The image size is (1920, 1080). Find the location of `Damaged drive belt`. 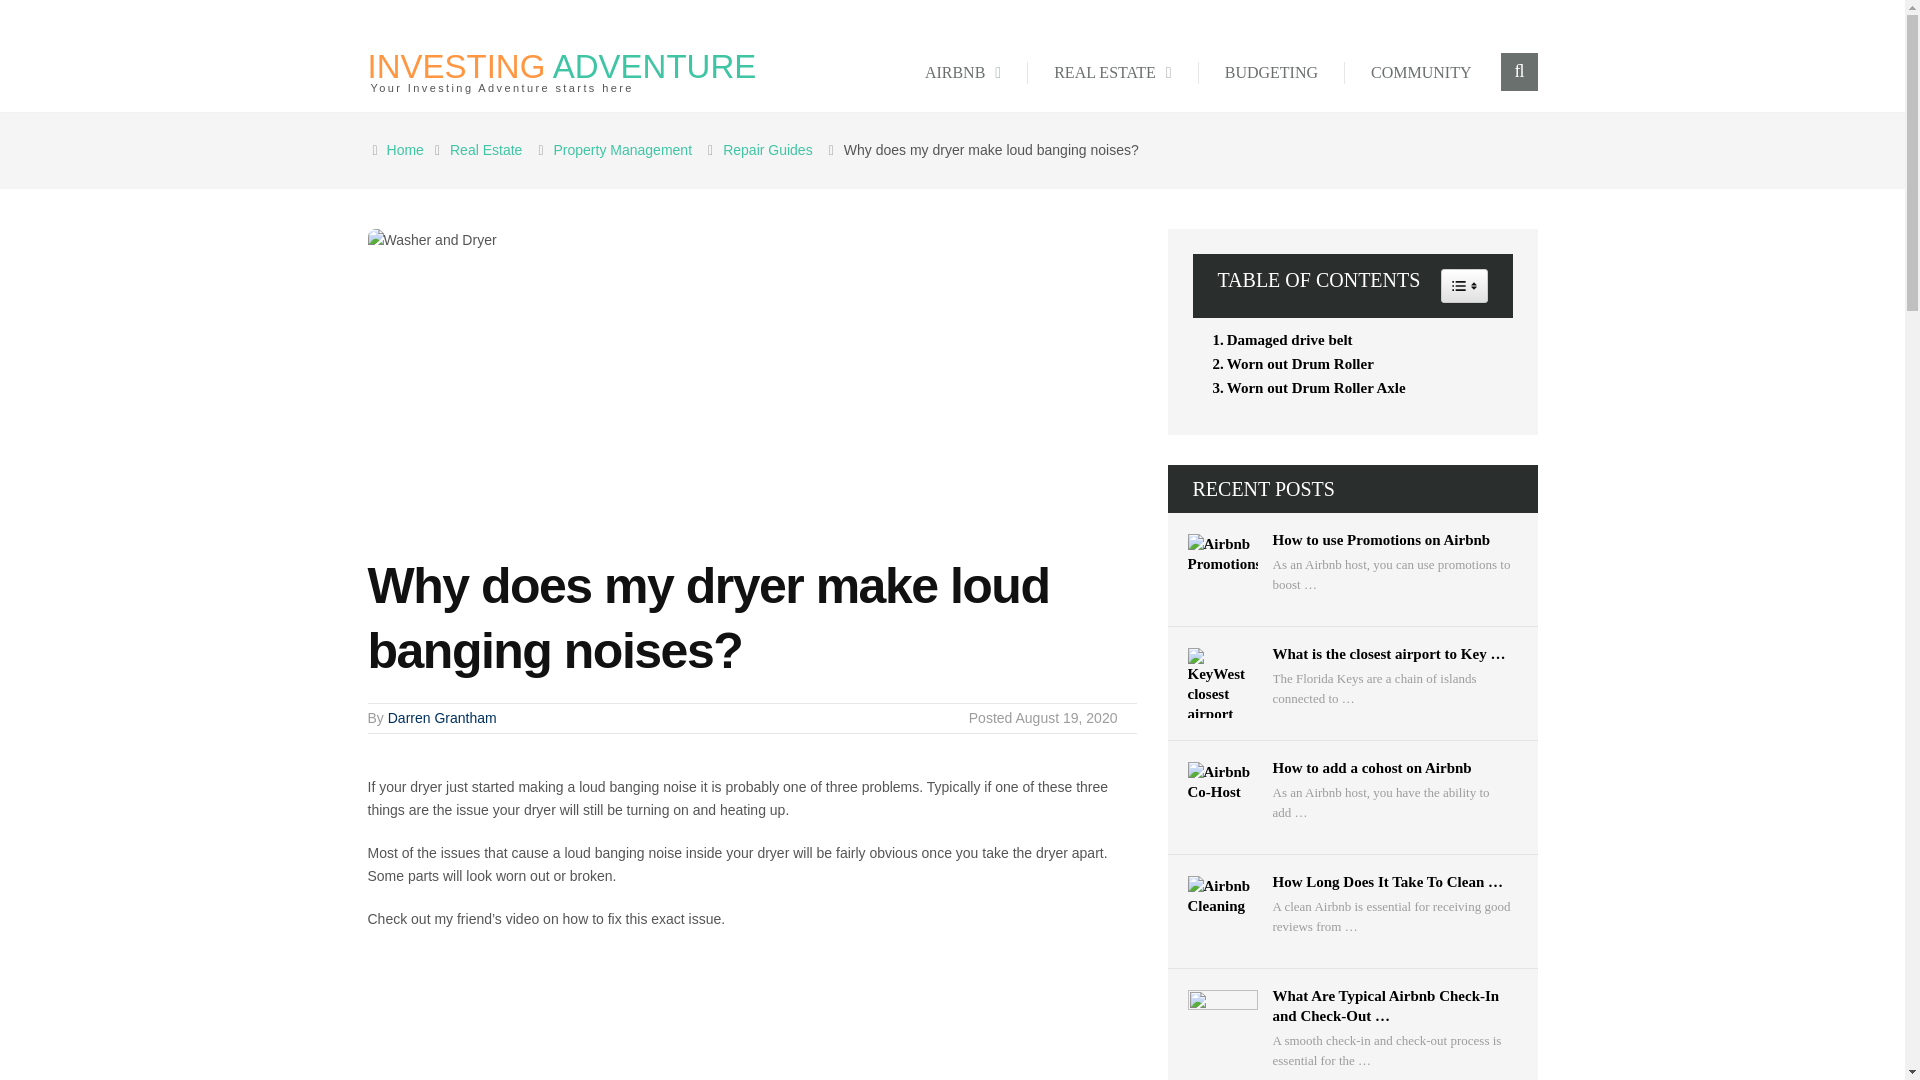

Damaged drive belt is located at coordinates (1276, 340).